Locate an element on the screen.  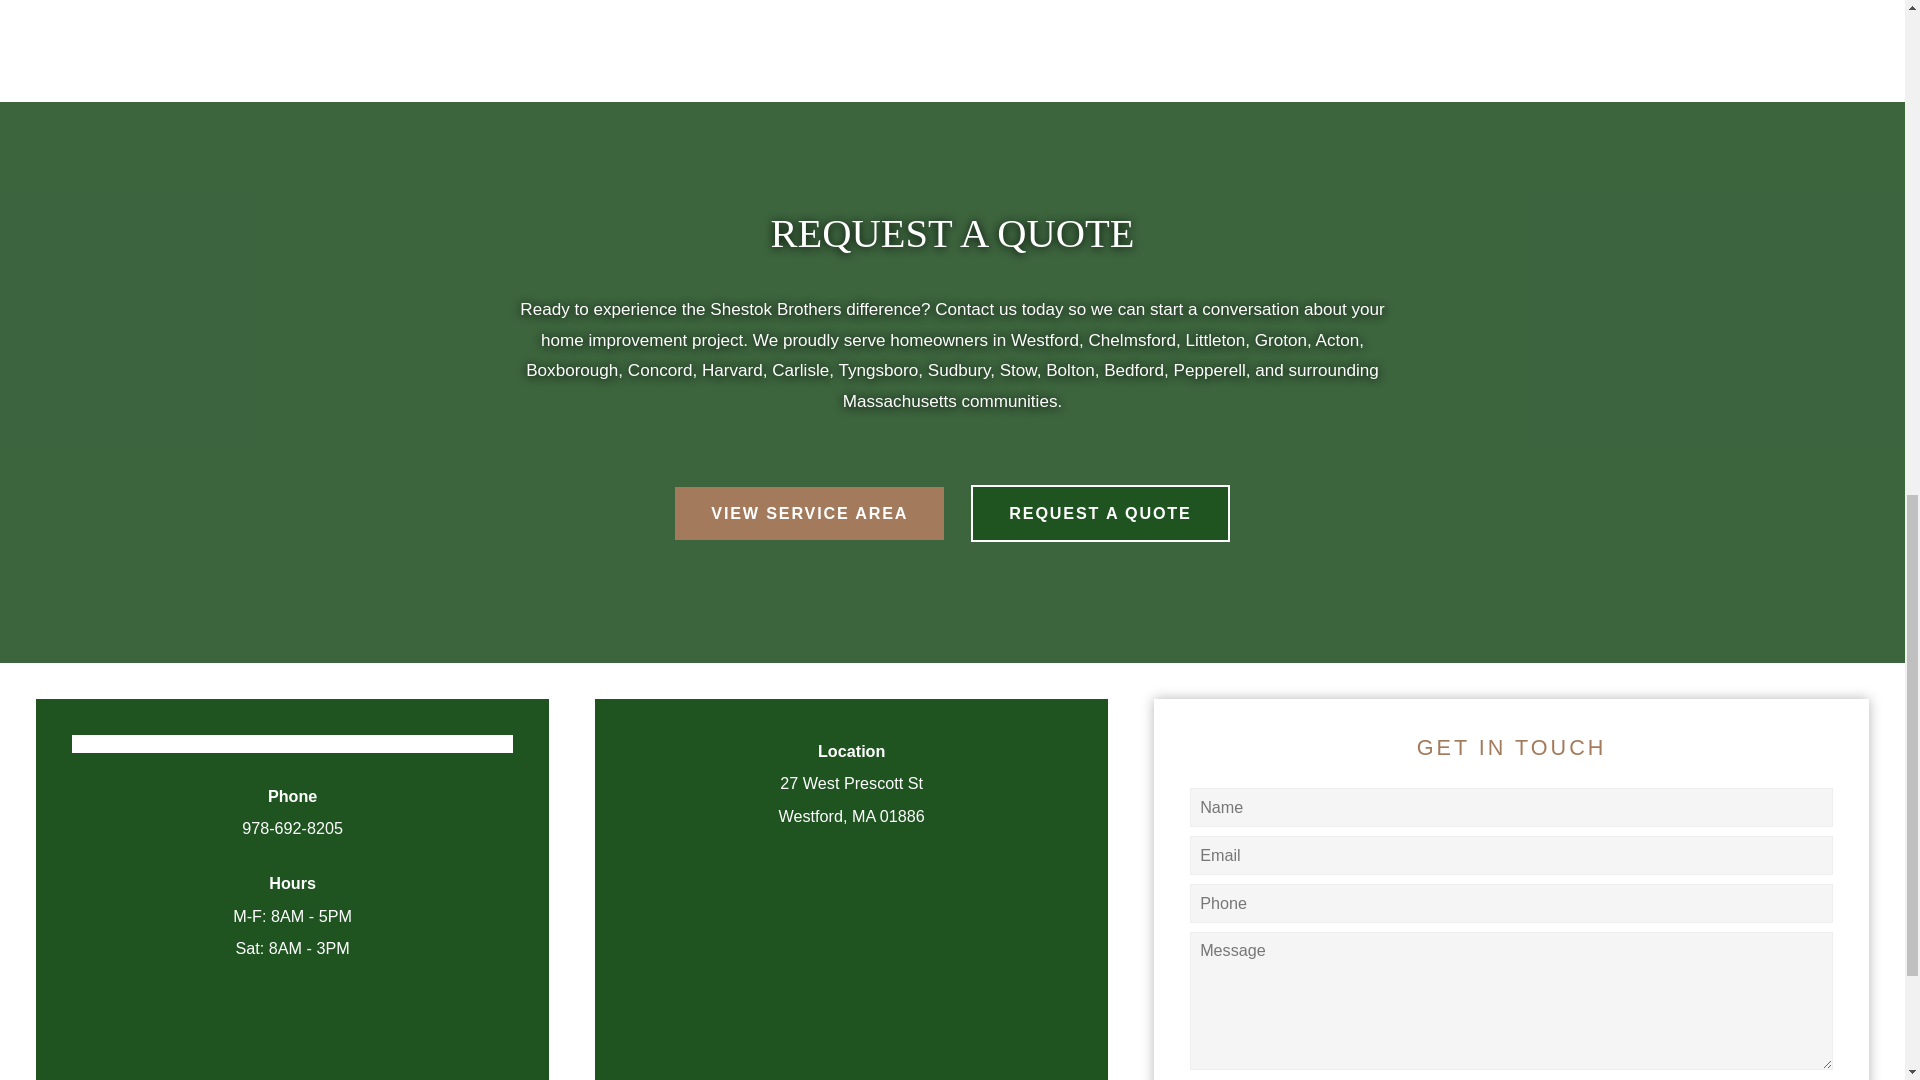
VIEW SERVICE AREA is located at coordinates (810, 512).